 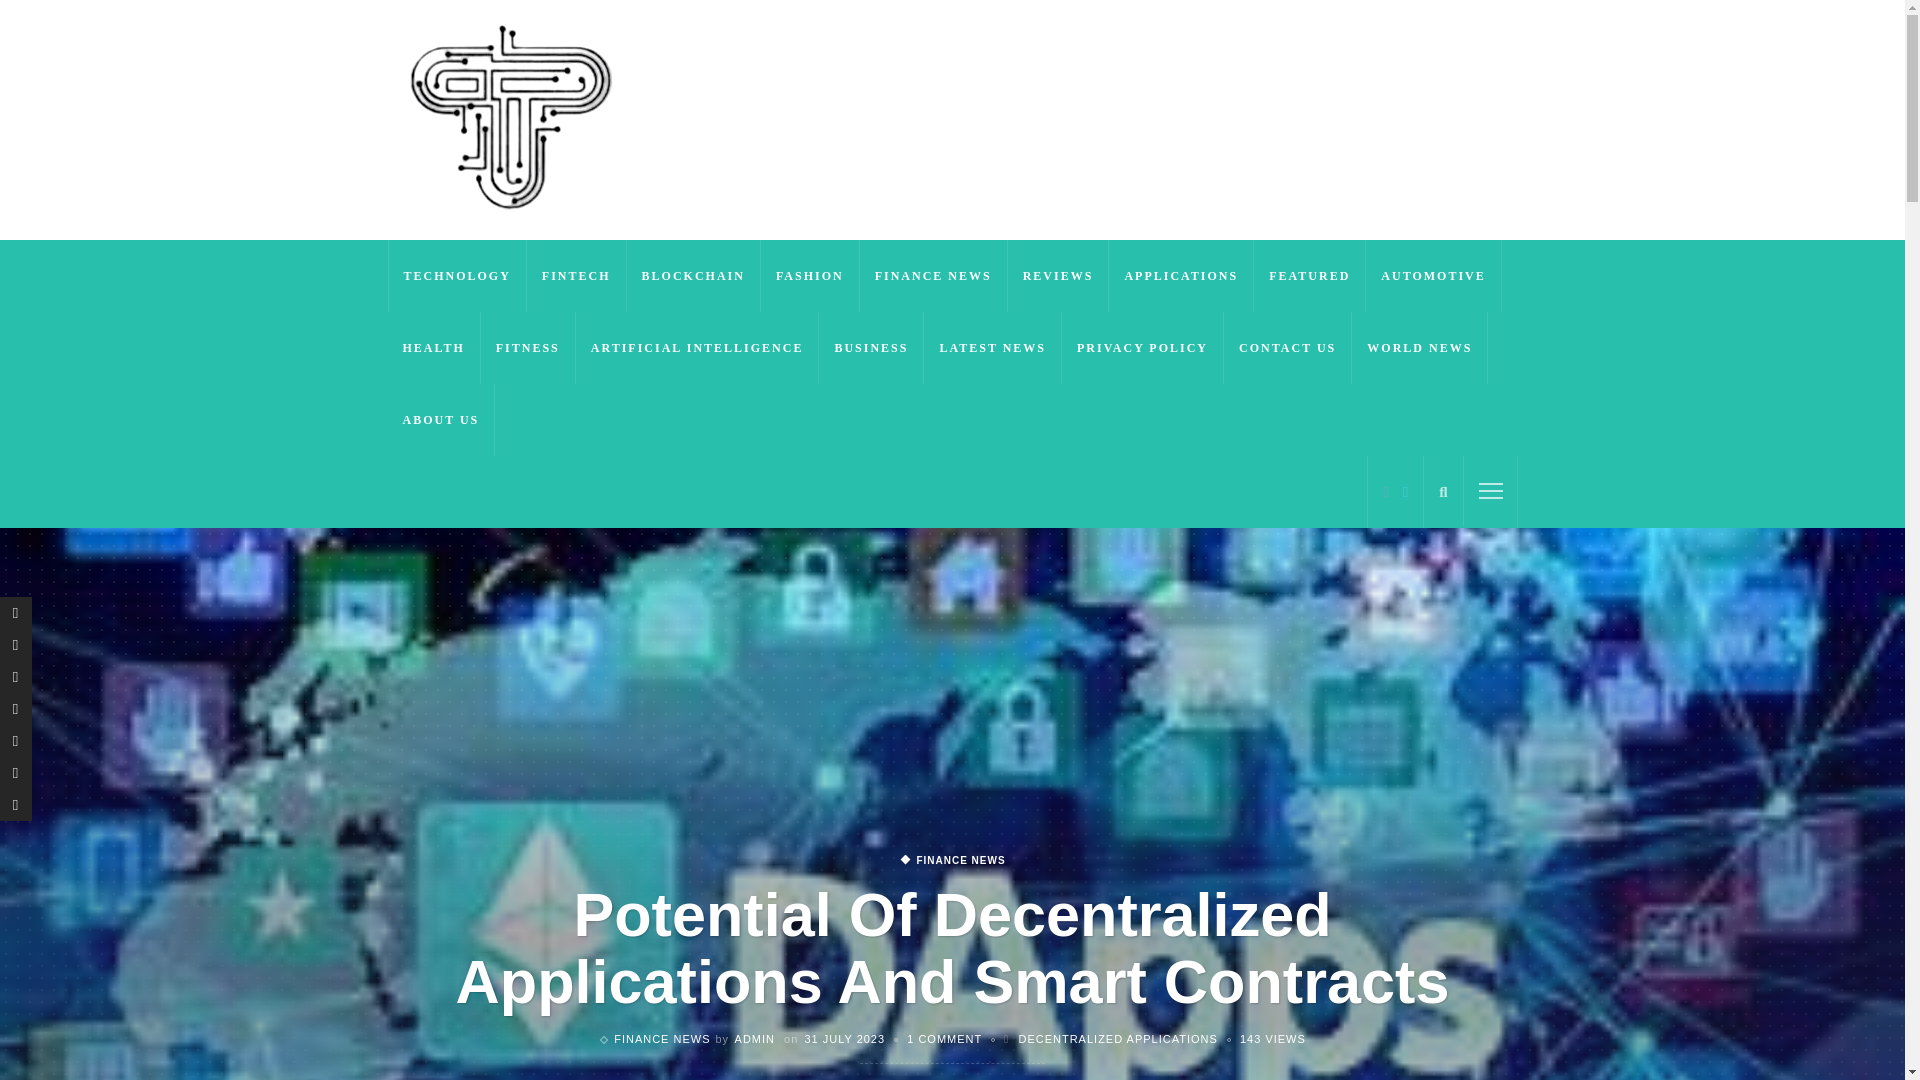 What do you see at coordinates (1309, 276) in the screenshot?
I see `FEATURED` at bounding box center [1309, 276].